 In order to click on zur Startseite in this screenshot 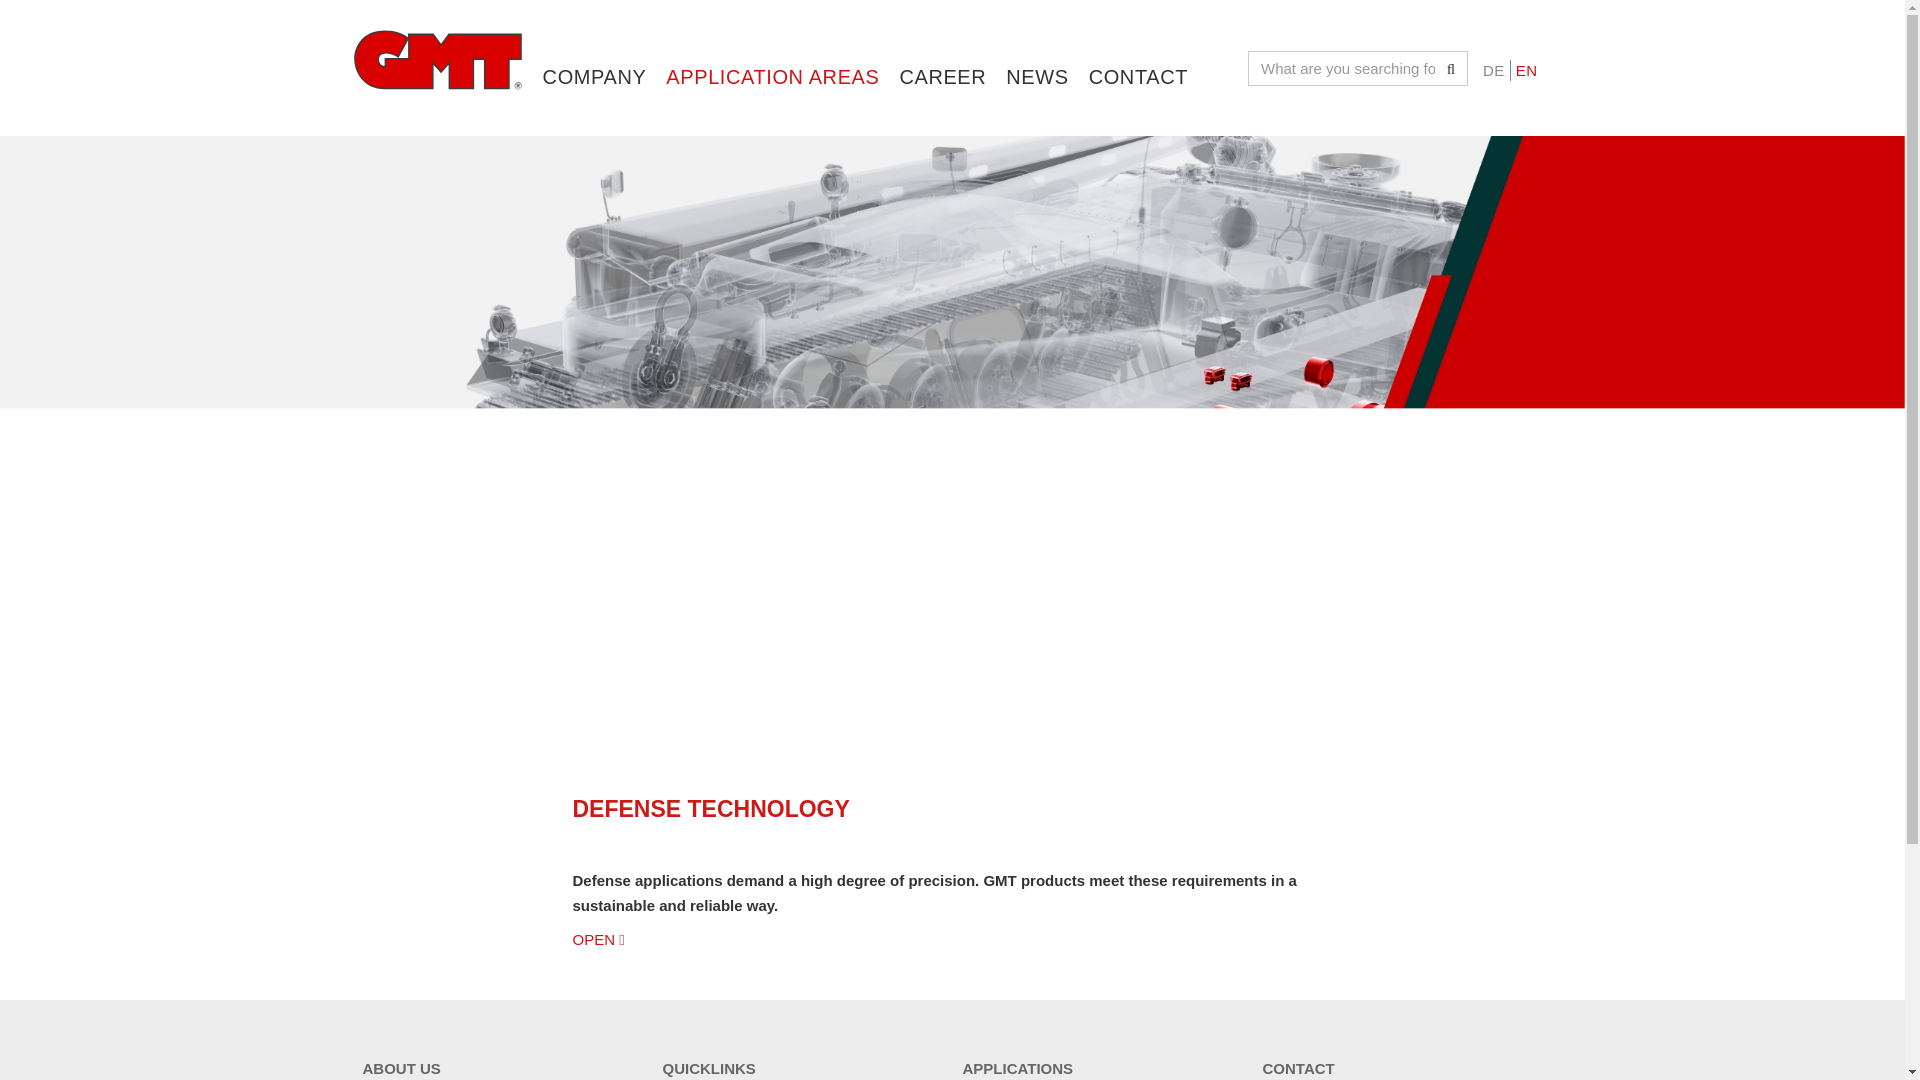, I will do `click(436, 60)`.